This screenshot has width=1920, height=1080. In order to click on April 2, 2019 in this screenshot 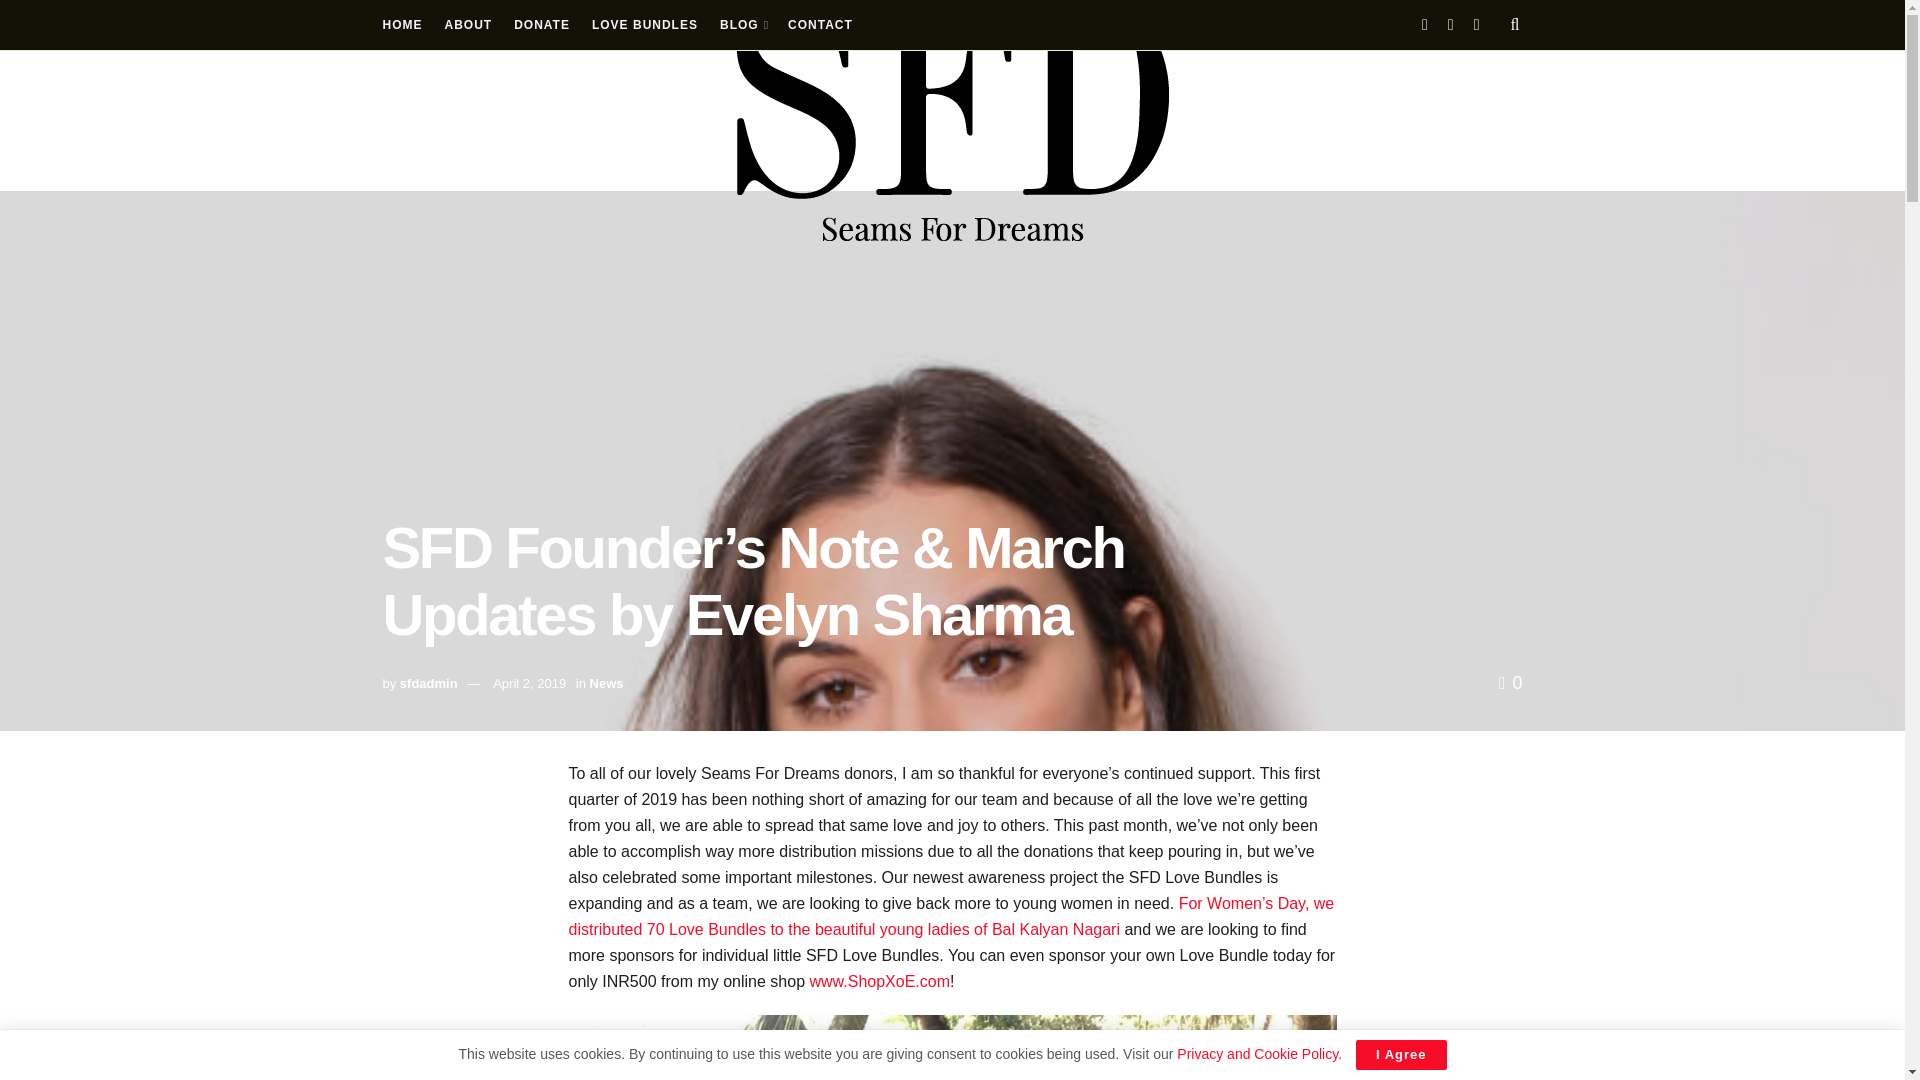, I will do `click(530, 684)`.